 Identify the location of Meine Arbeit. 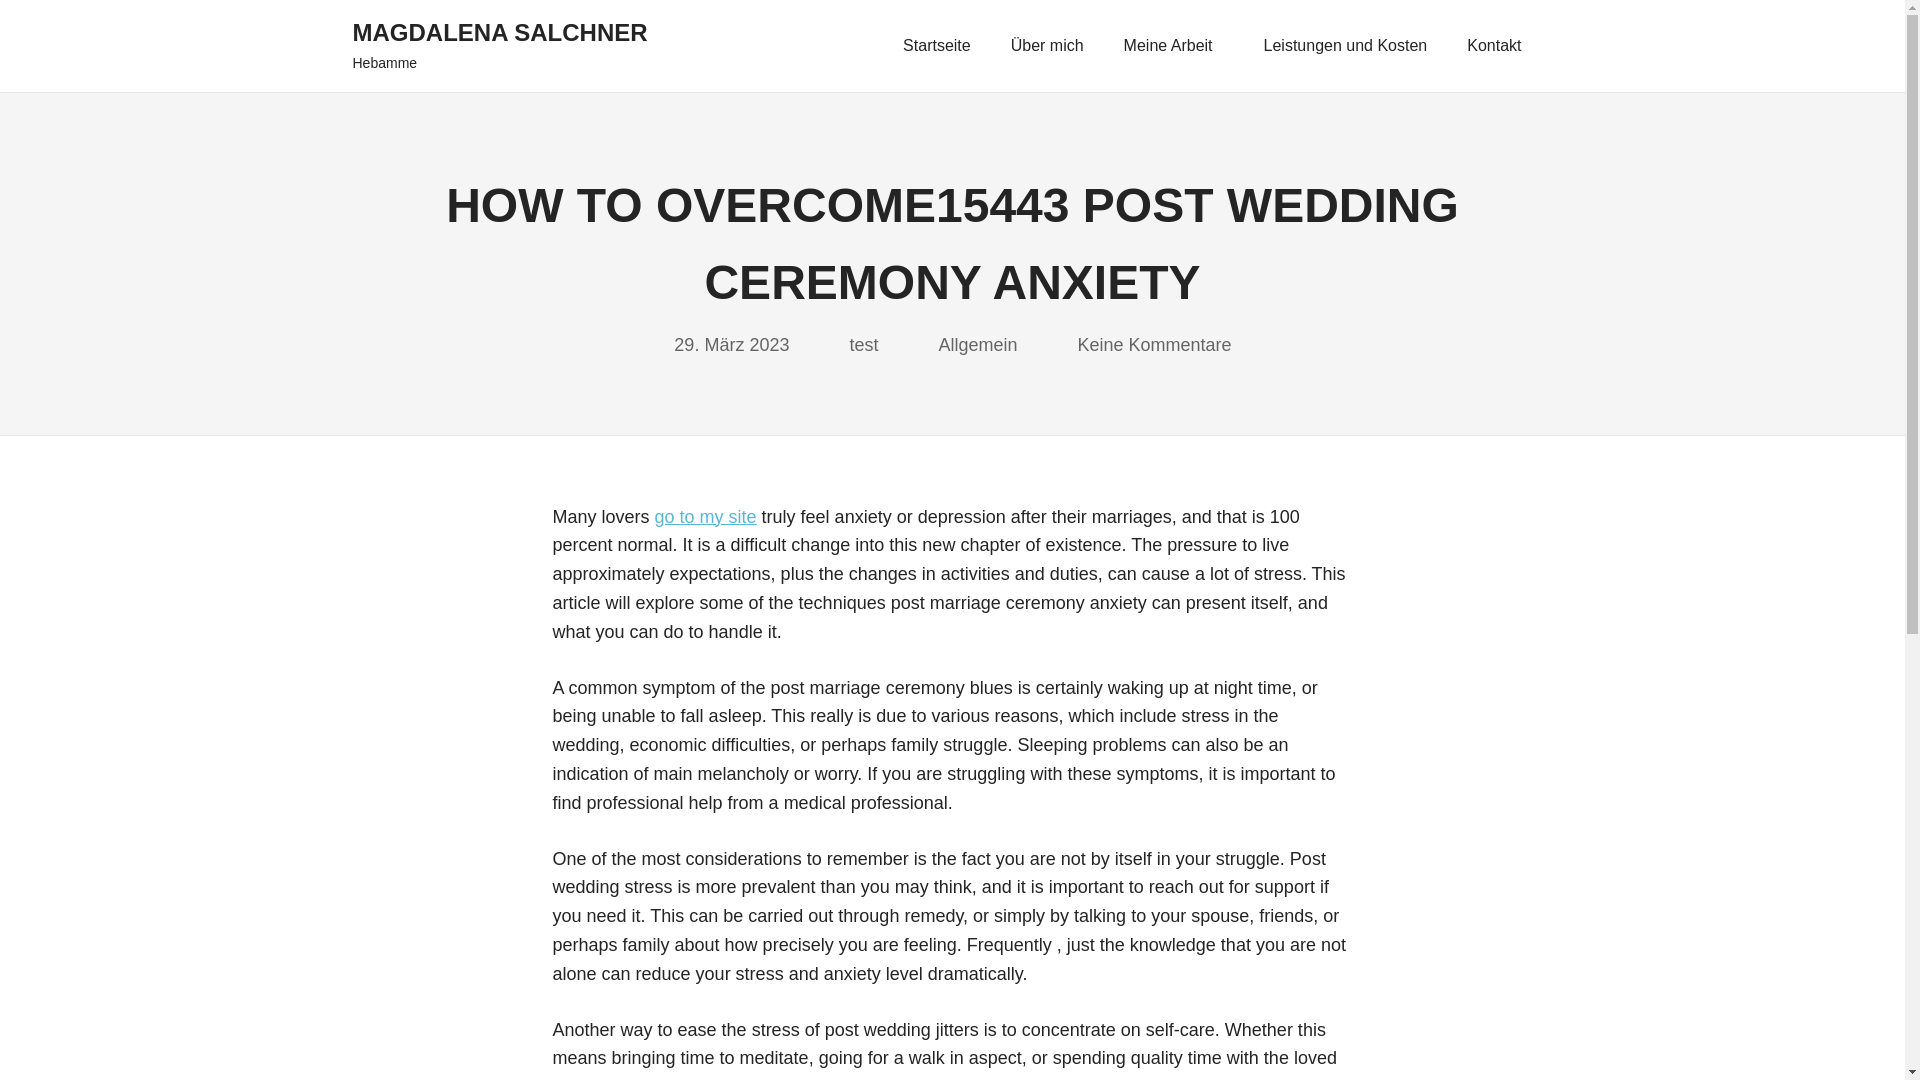
(1174, 46).